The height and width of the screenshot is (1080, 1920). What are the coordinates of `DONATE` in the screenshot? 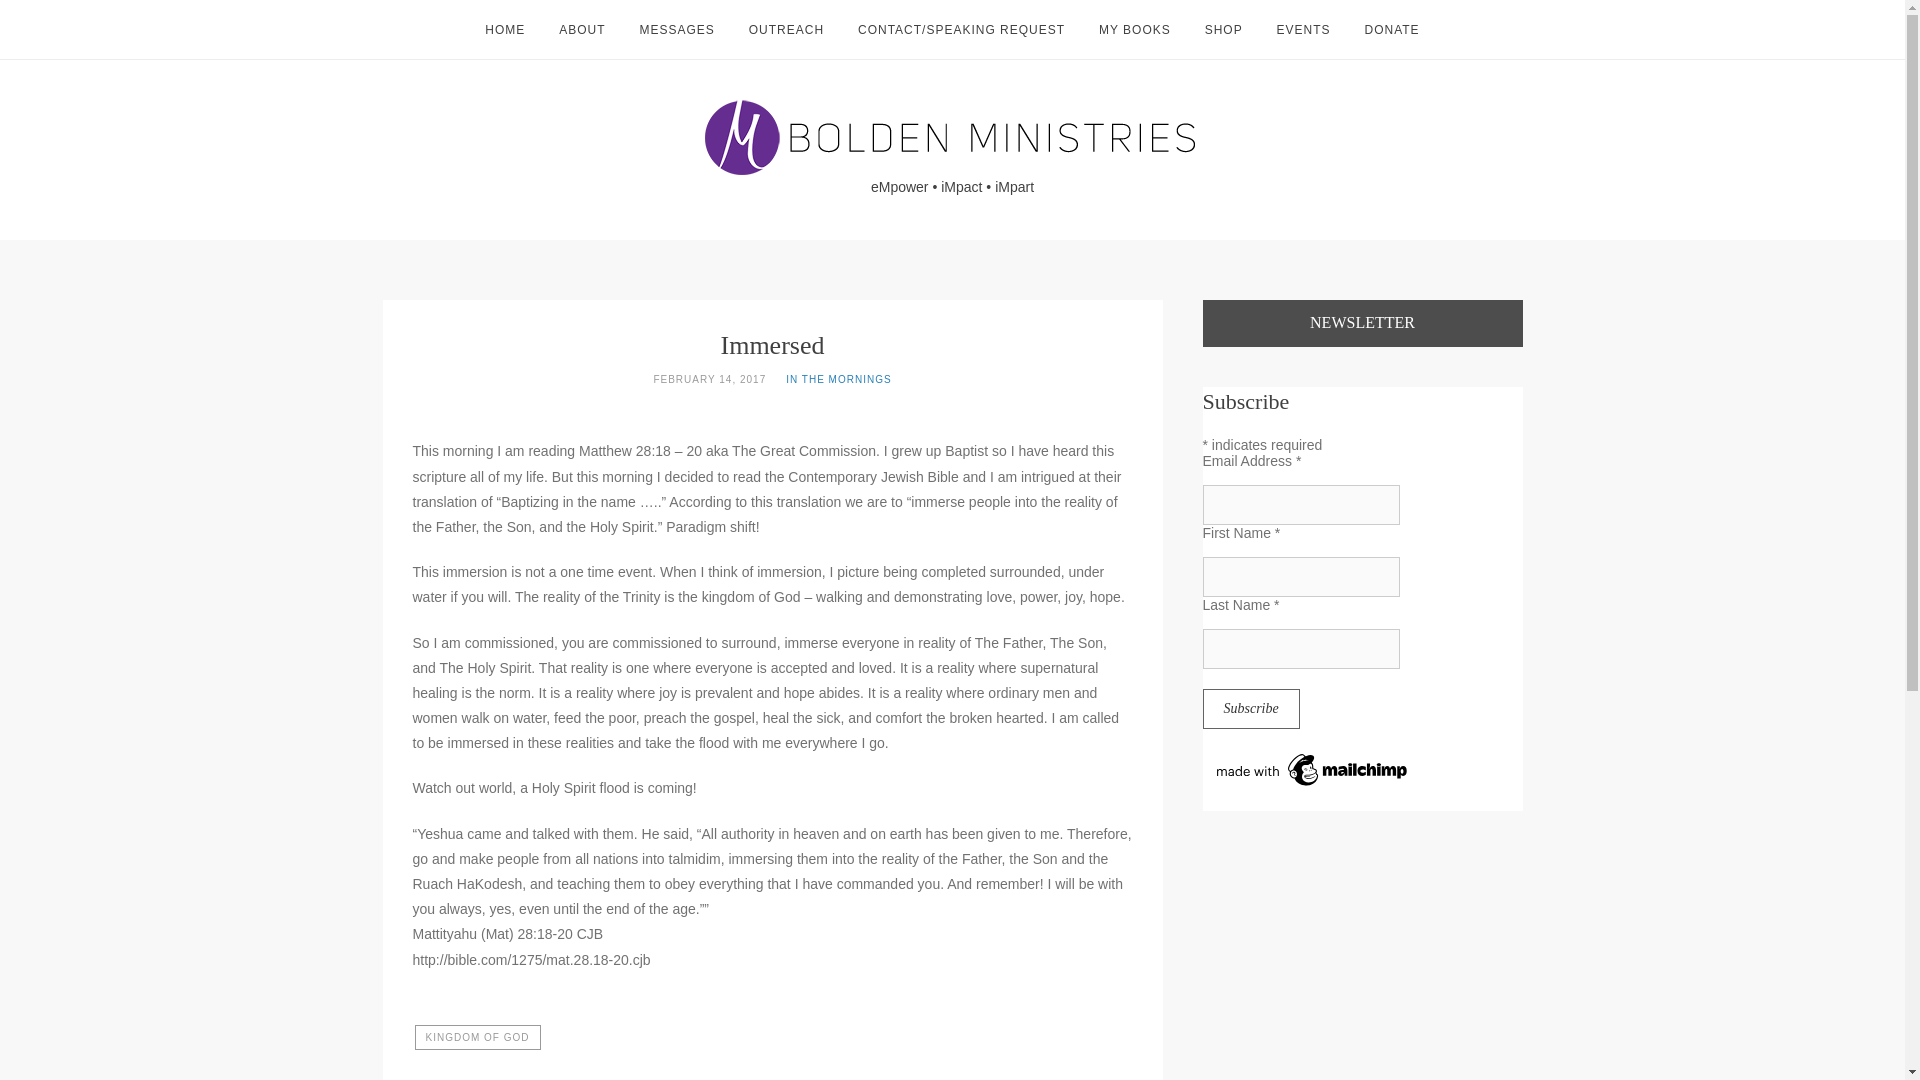 It's located at (1390, 29).